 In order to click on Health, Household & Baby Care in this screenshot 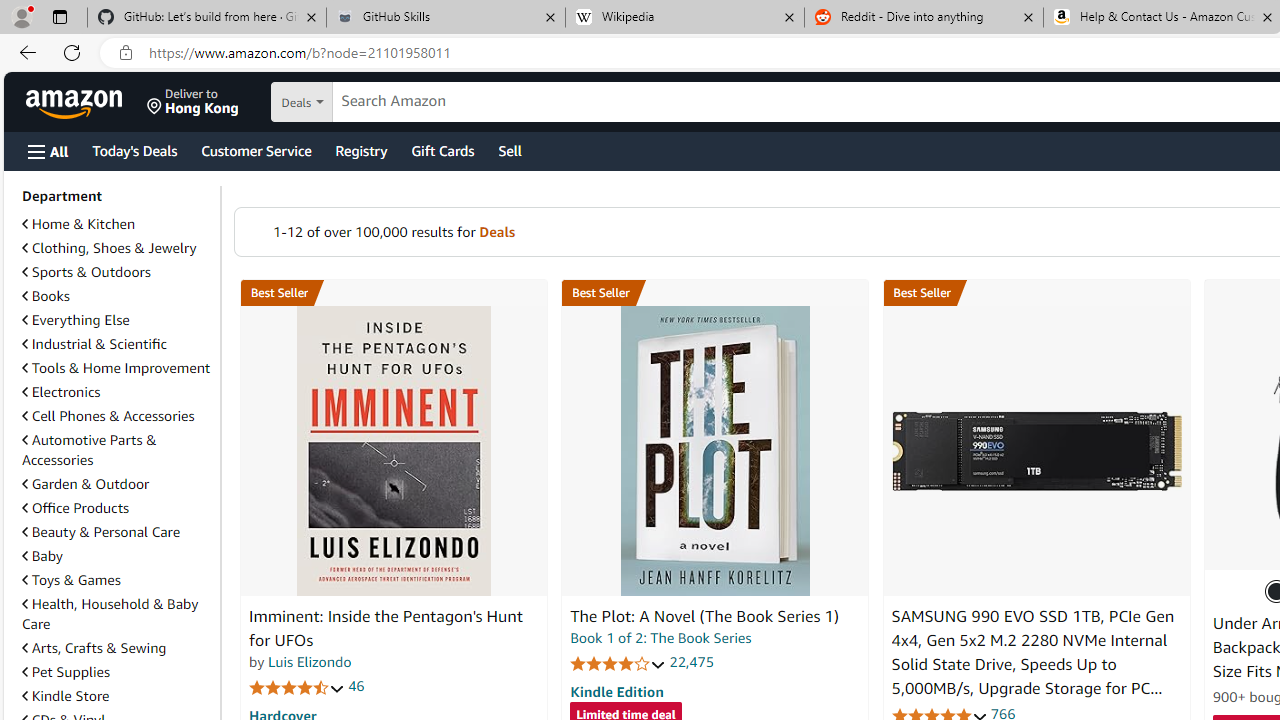, I will do `click(117, 614)`.